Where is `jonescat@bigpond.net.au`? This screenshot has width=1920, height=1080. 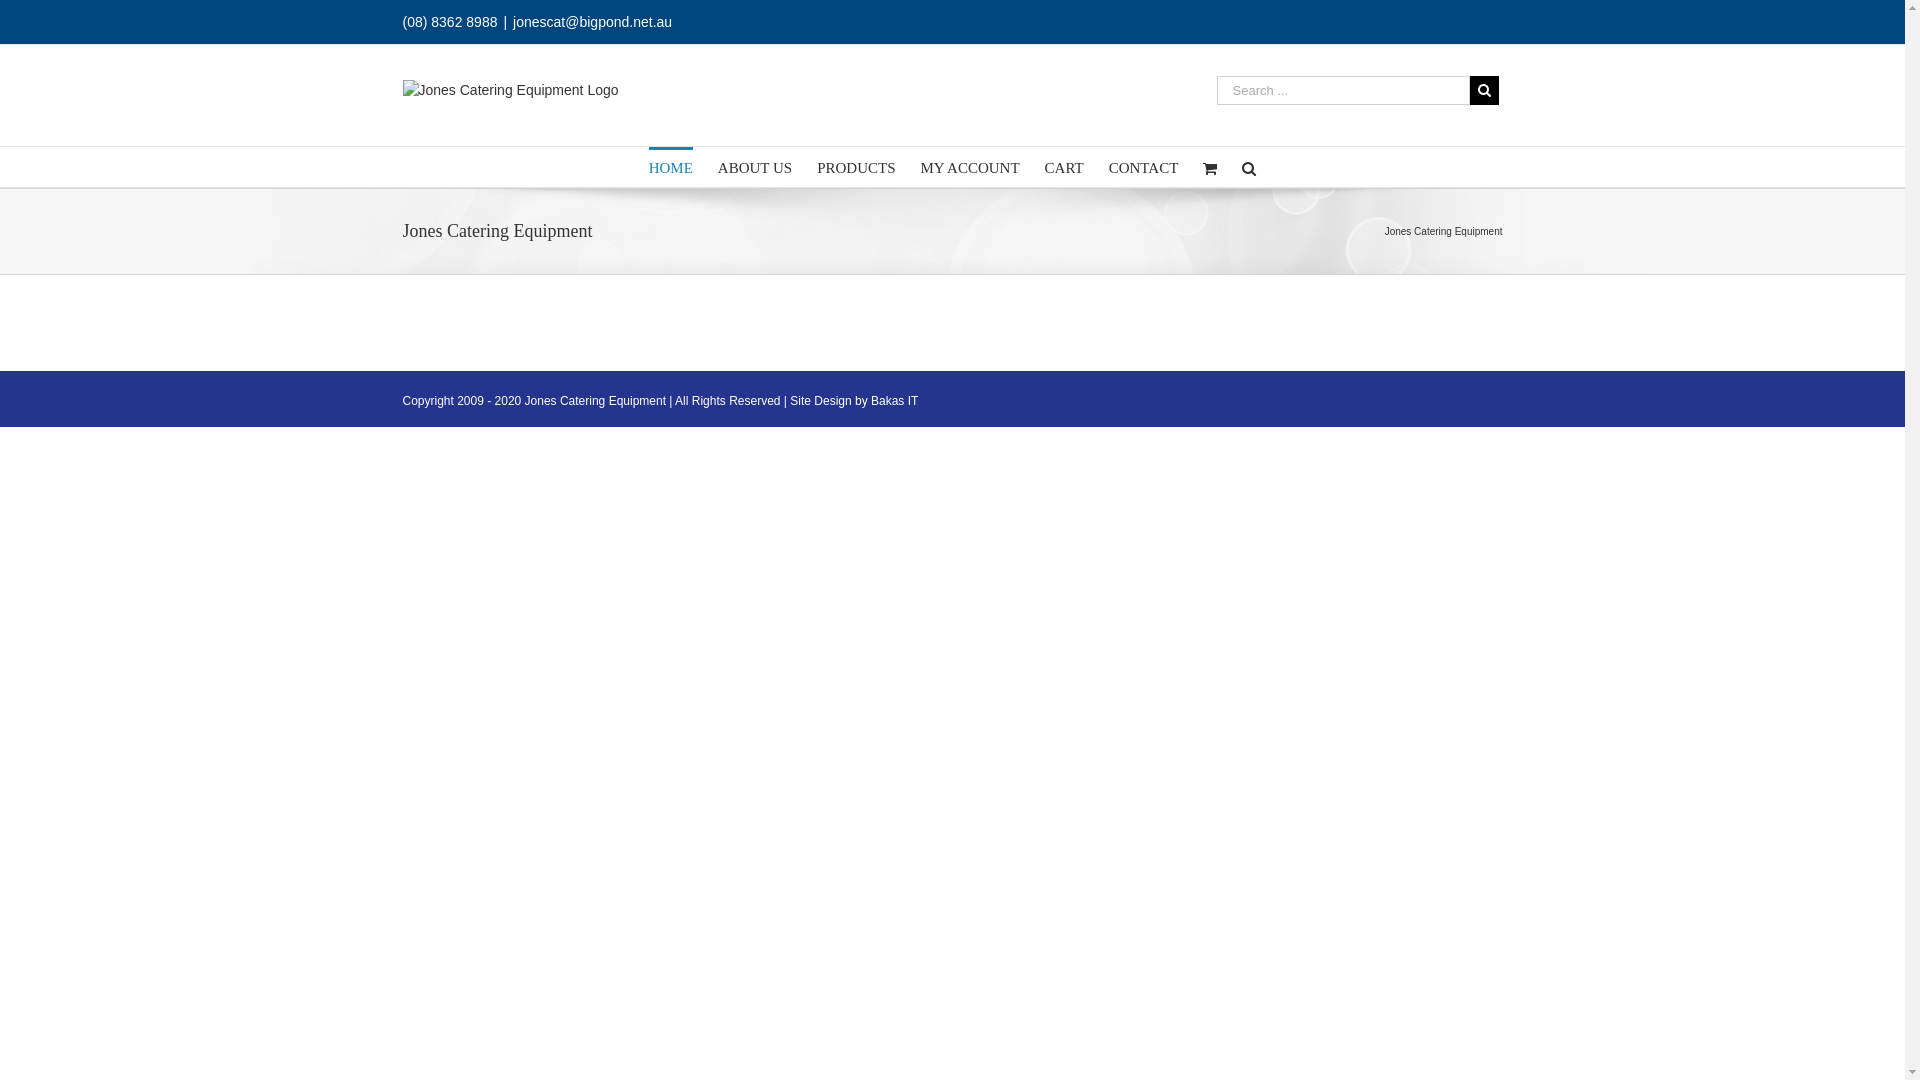
jonescat@bigpond.net.au is located at coordinates (592, 22).